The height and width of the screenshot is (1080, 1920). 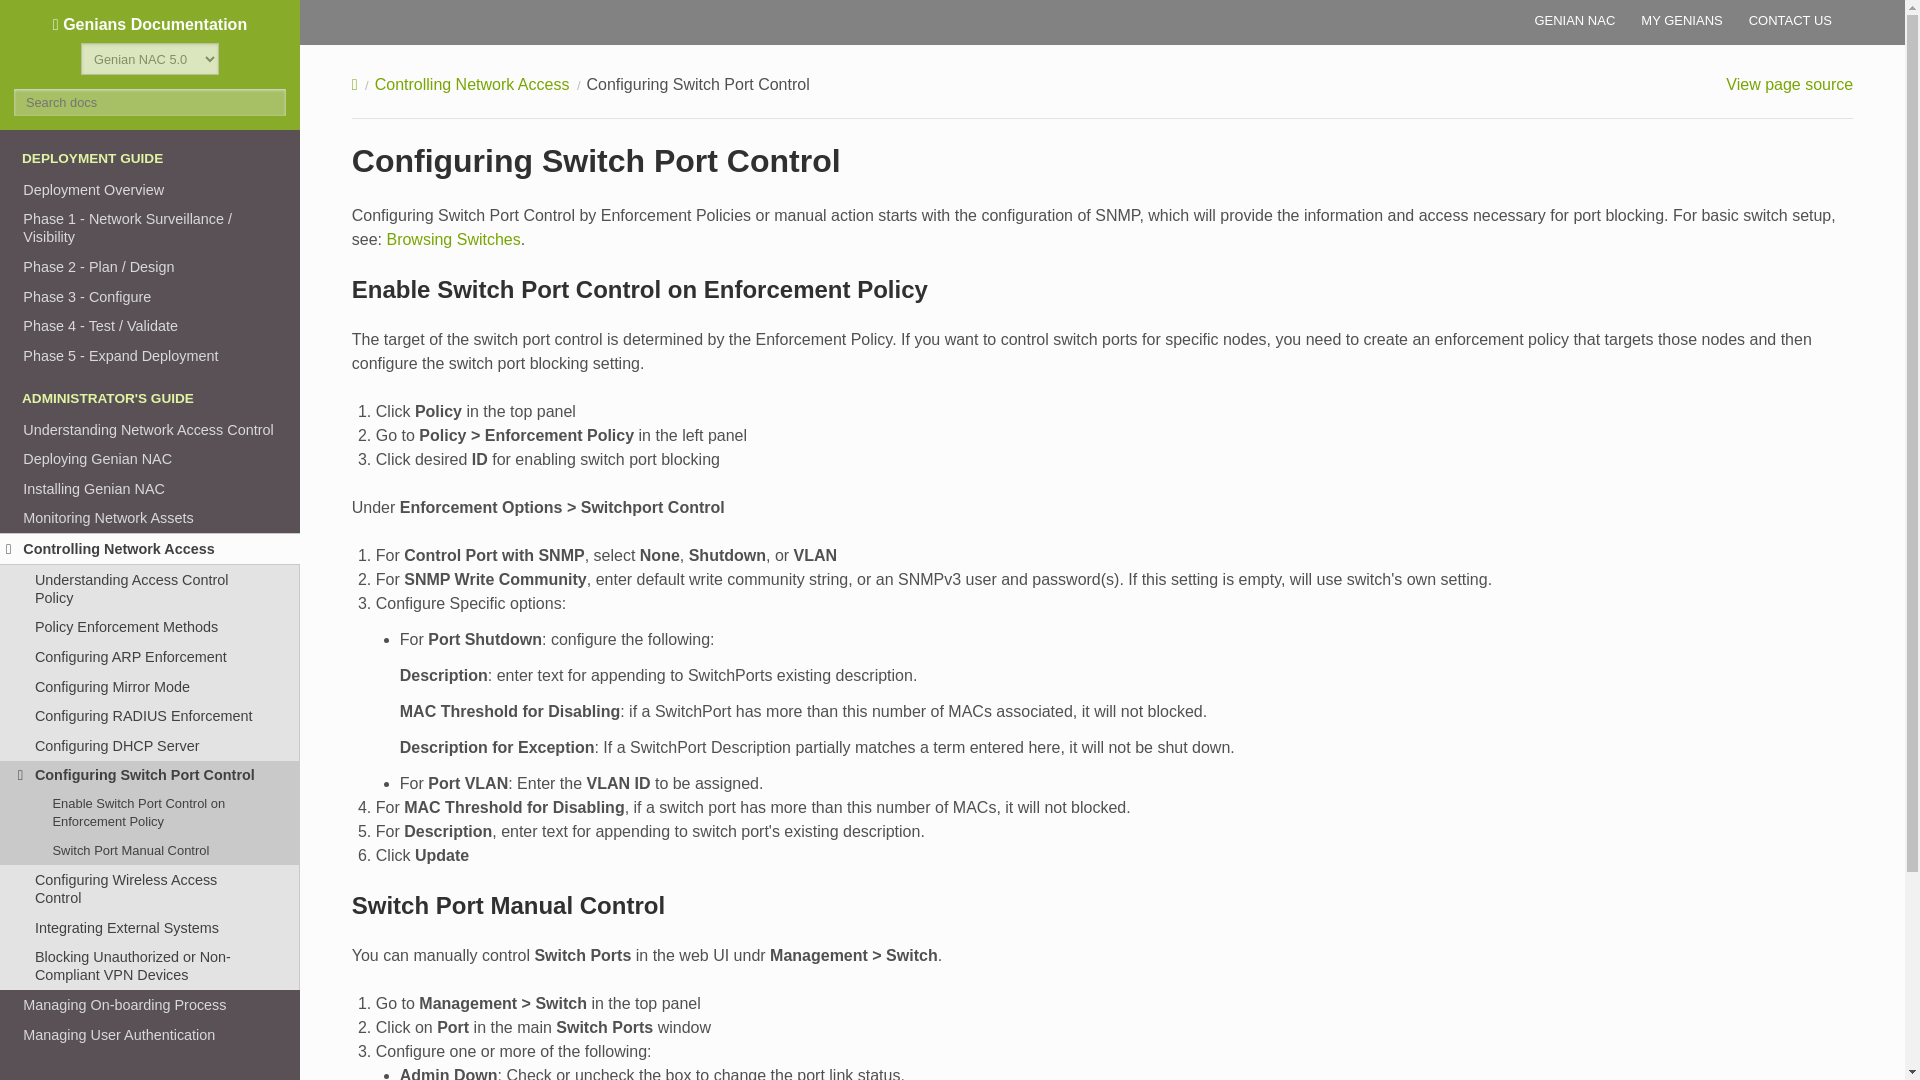 What do you see at coordinates (150, 518) in the screenshot?
I see `Monitoring Network Assets` at bounding box center [150, 518].